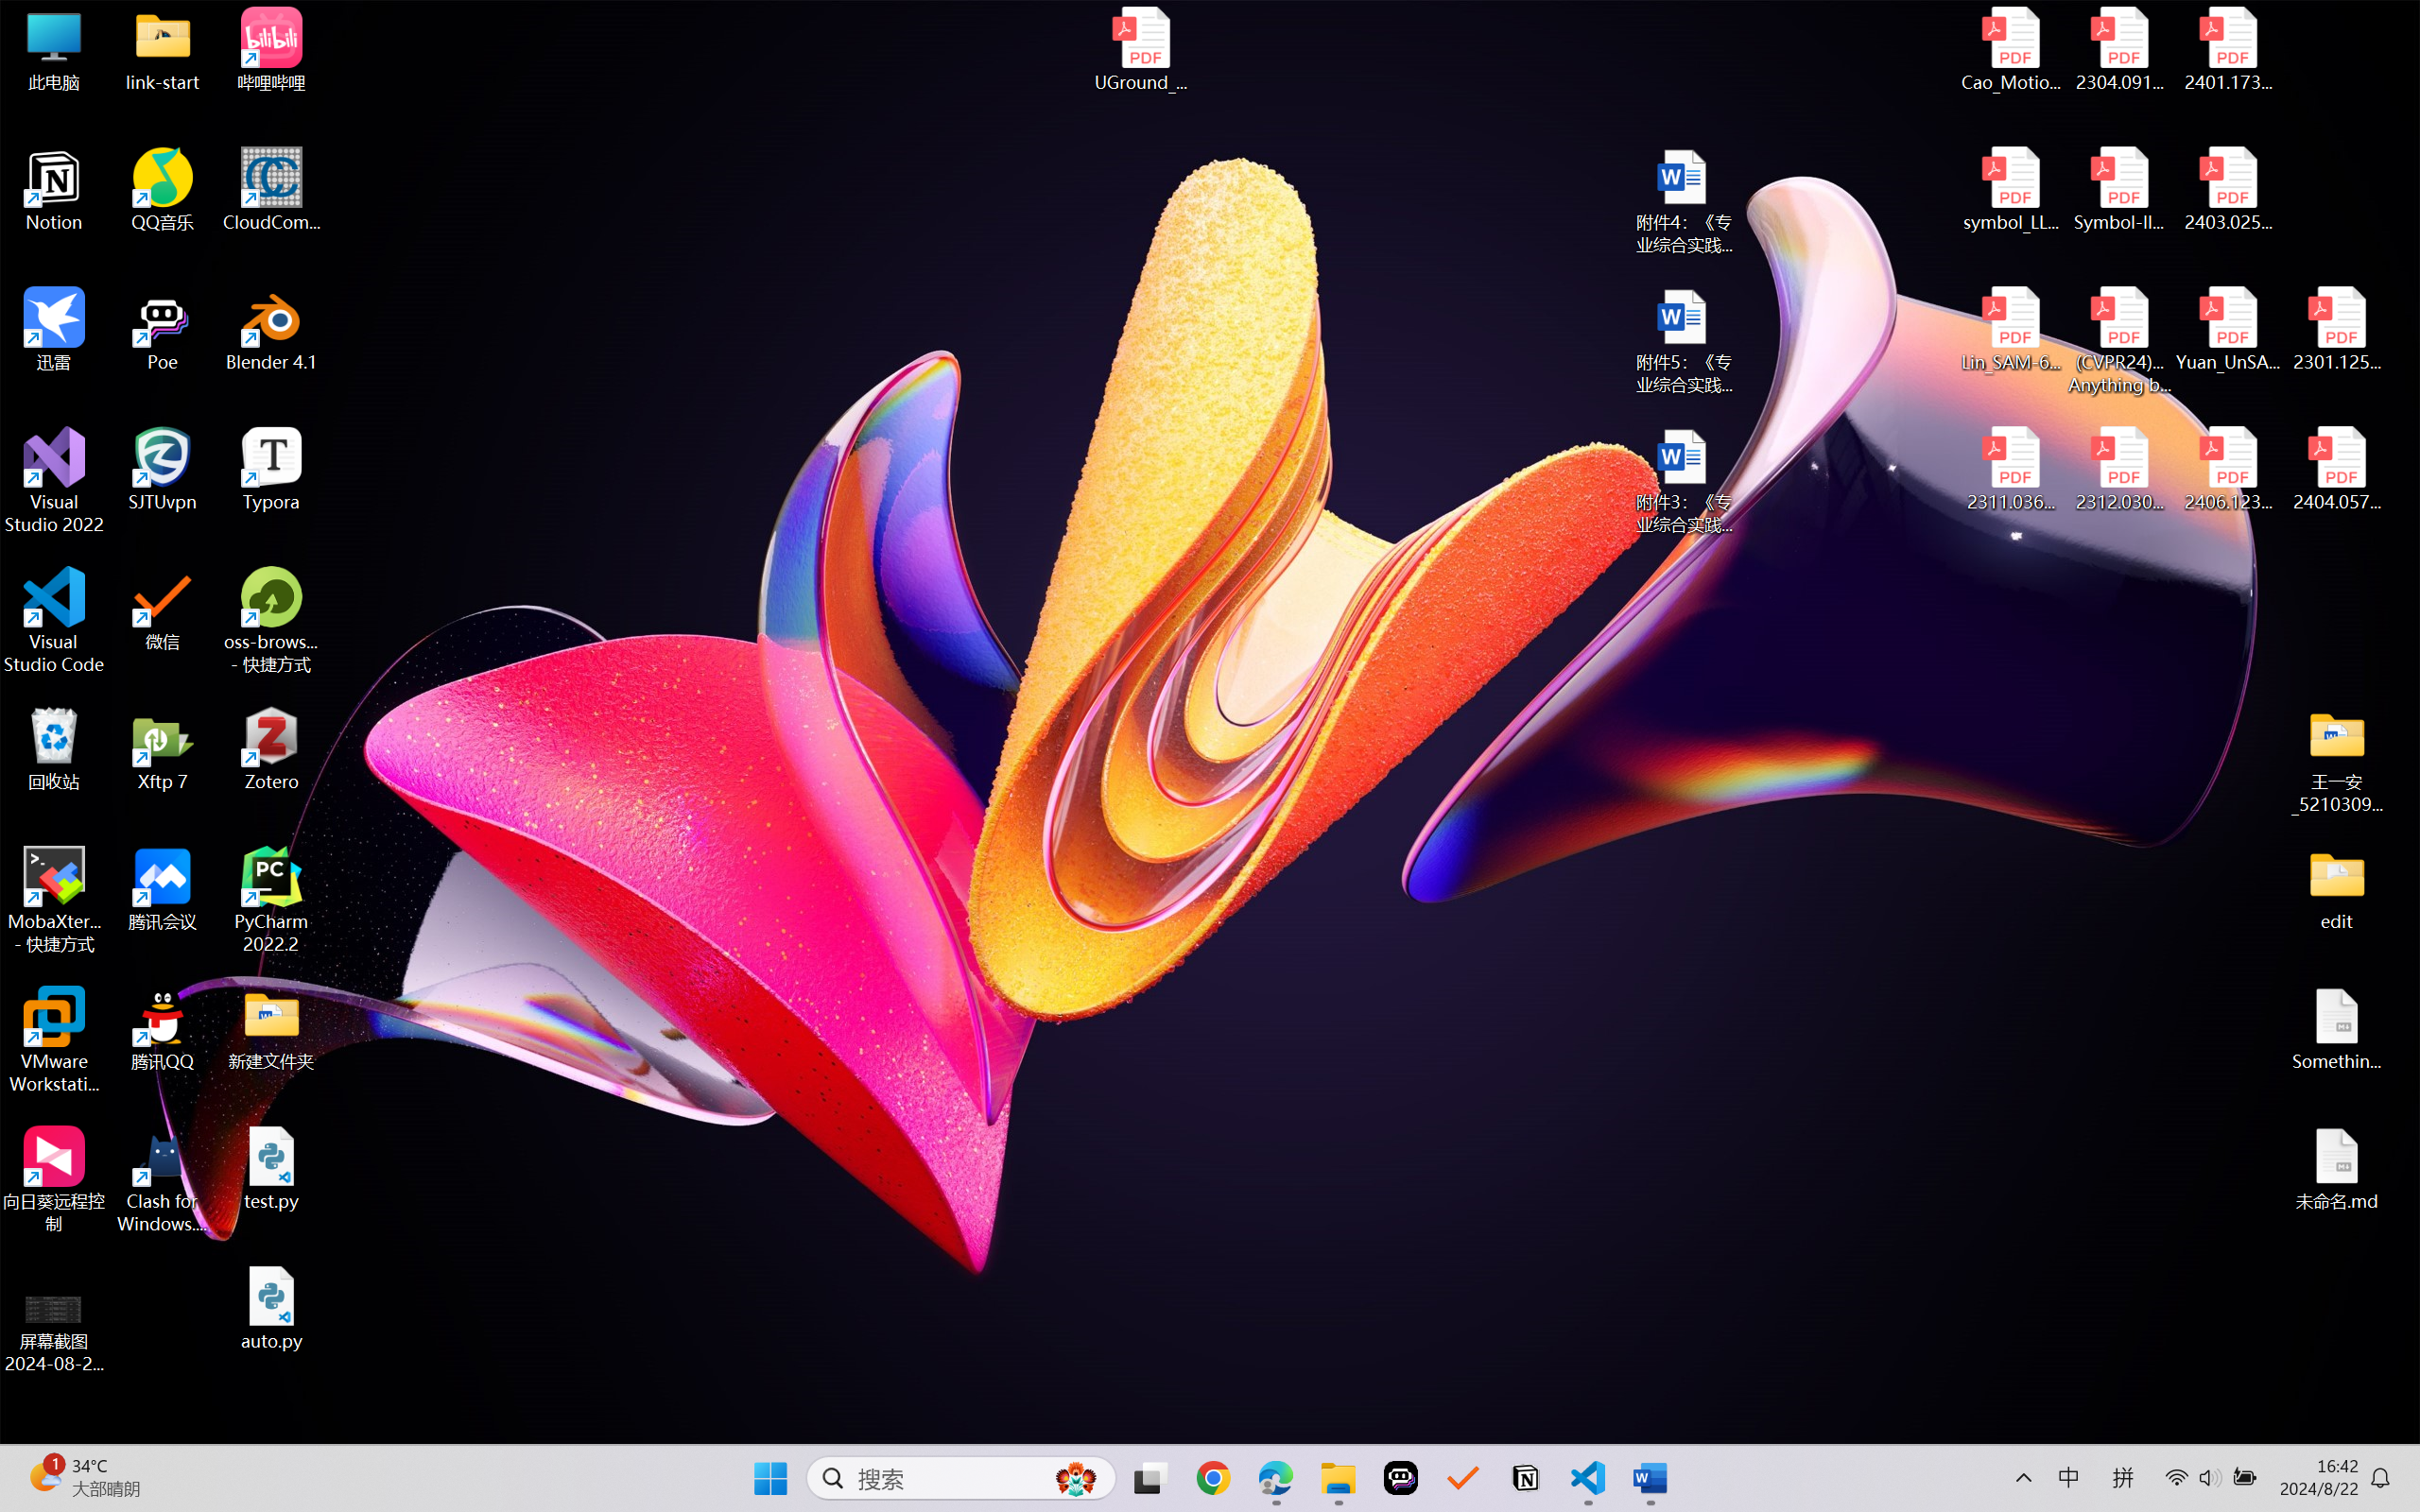 This screenshot has height=1512, width=2420. What do you see at coordinates (55, 620) in the screenshot?
I see `Visual Studio Code` at bounding box center [55, 620].